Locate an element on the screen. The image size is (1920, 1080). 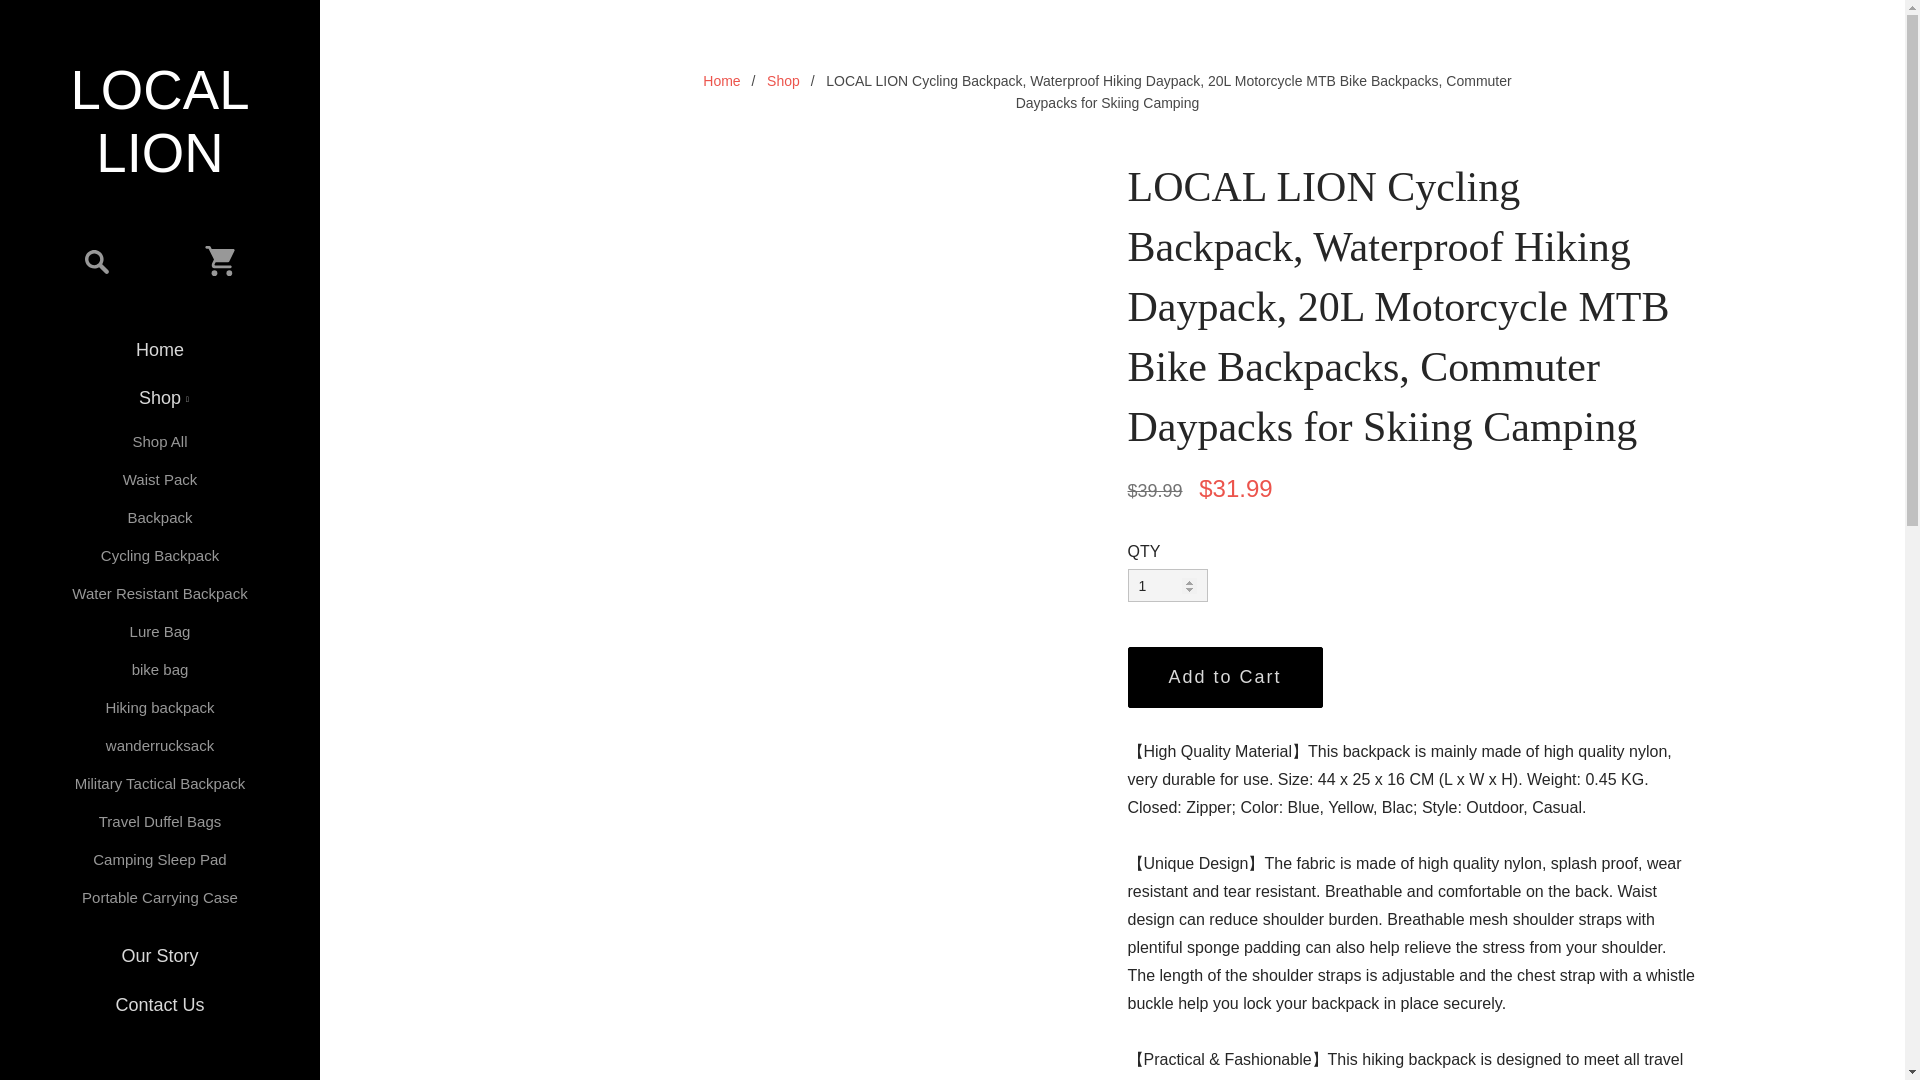
bike bag is located at coordinates (160, 670).